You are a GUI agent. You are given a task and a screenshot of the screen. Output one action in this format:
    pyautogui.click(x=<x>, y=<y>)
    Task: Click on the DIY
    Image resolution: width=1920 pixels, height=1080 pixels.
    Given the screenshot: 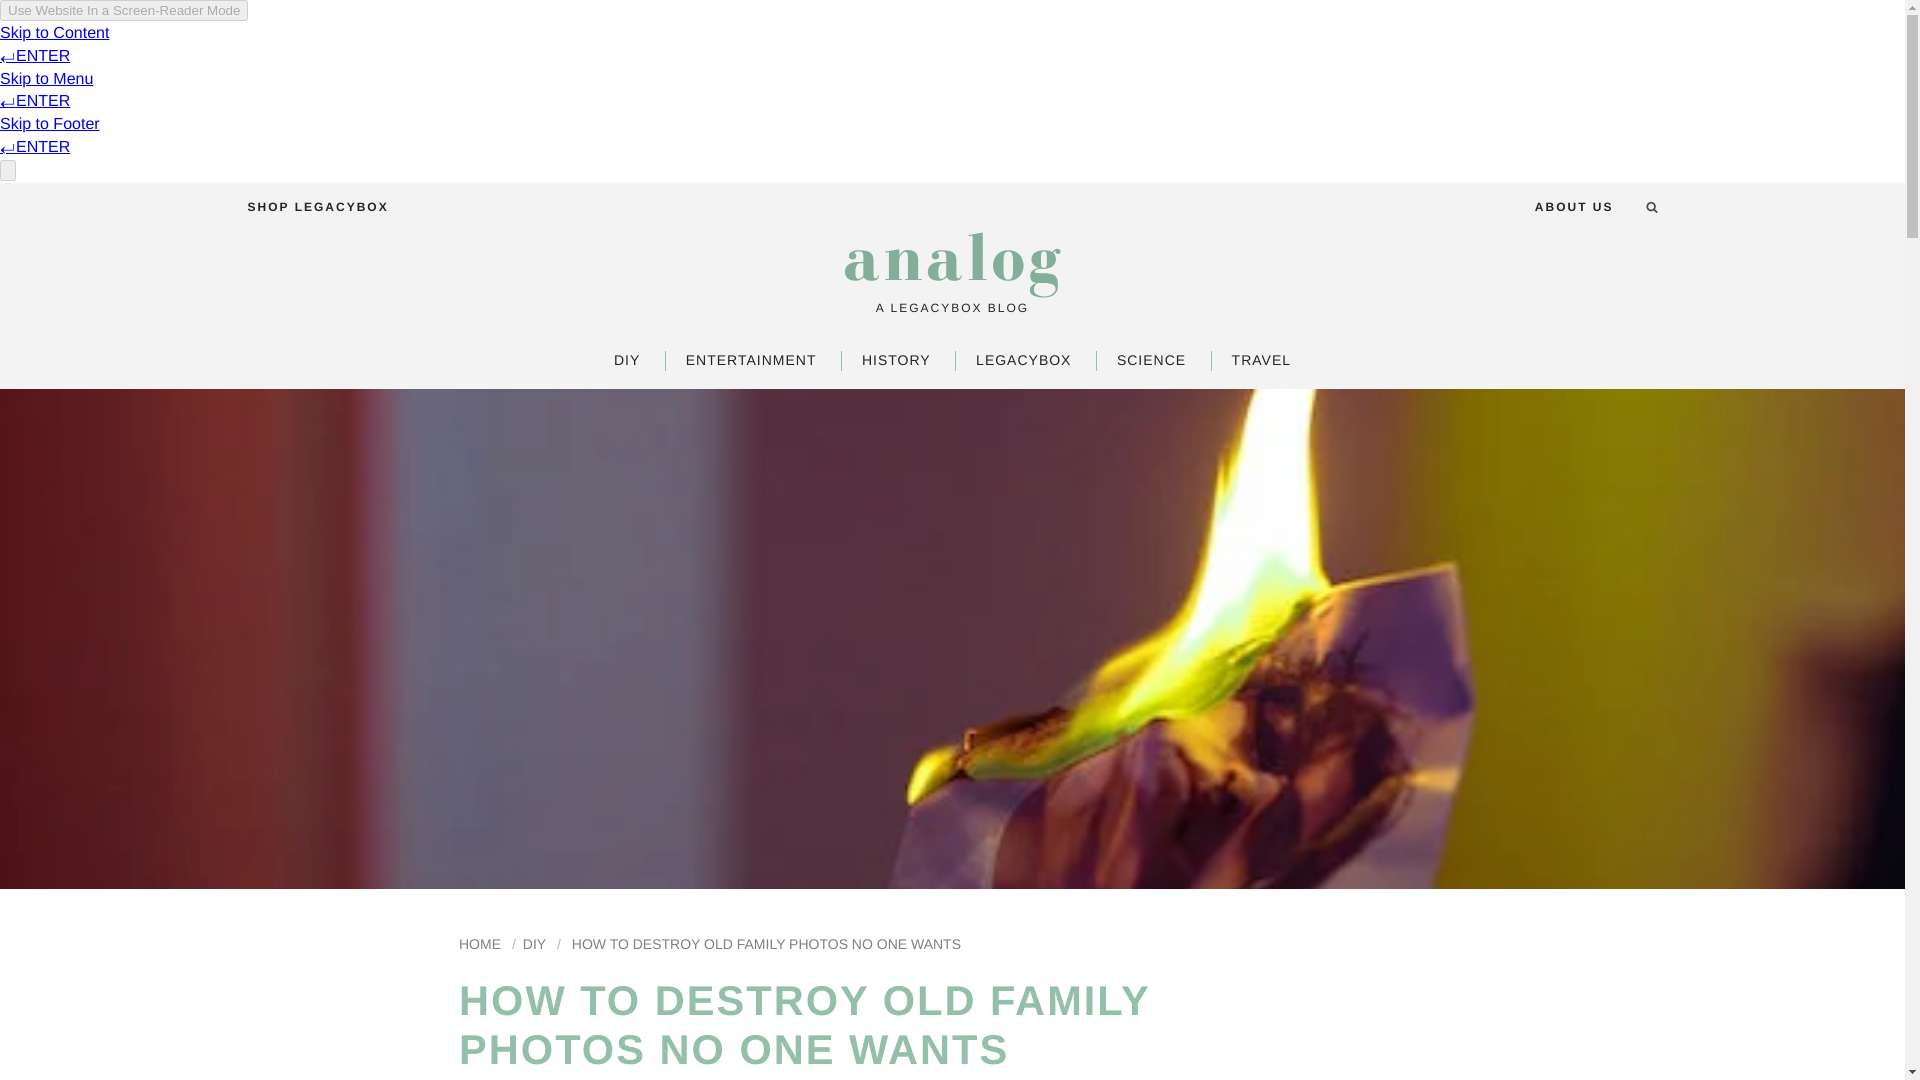 What is the action you would take?
    pyautogui.click(x=626, y=360)
    